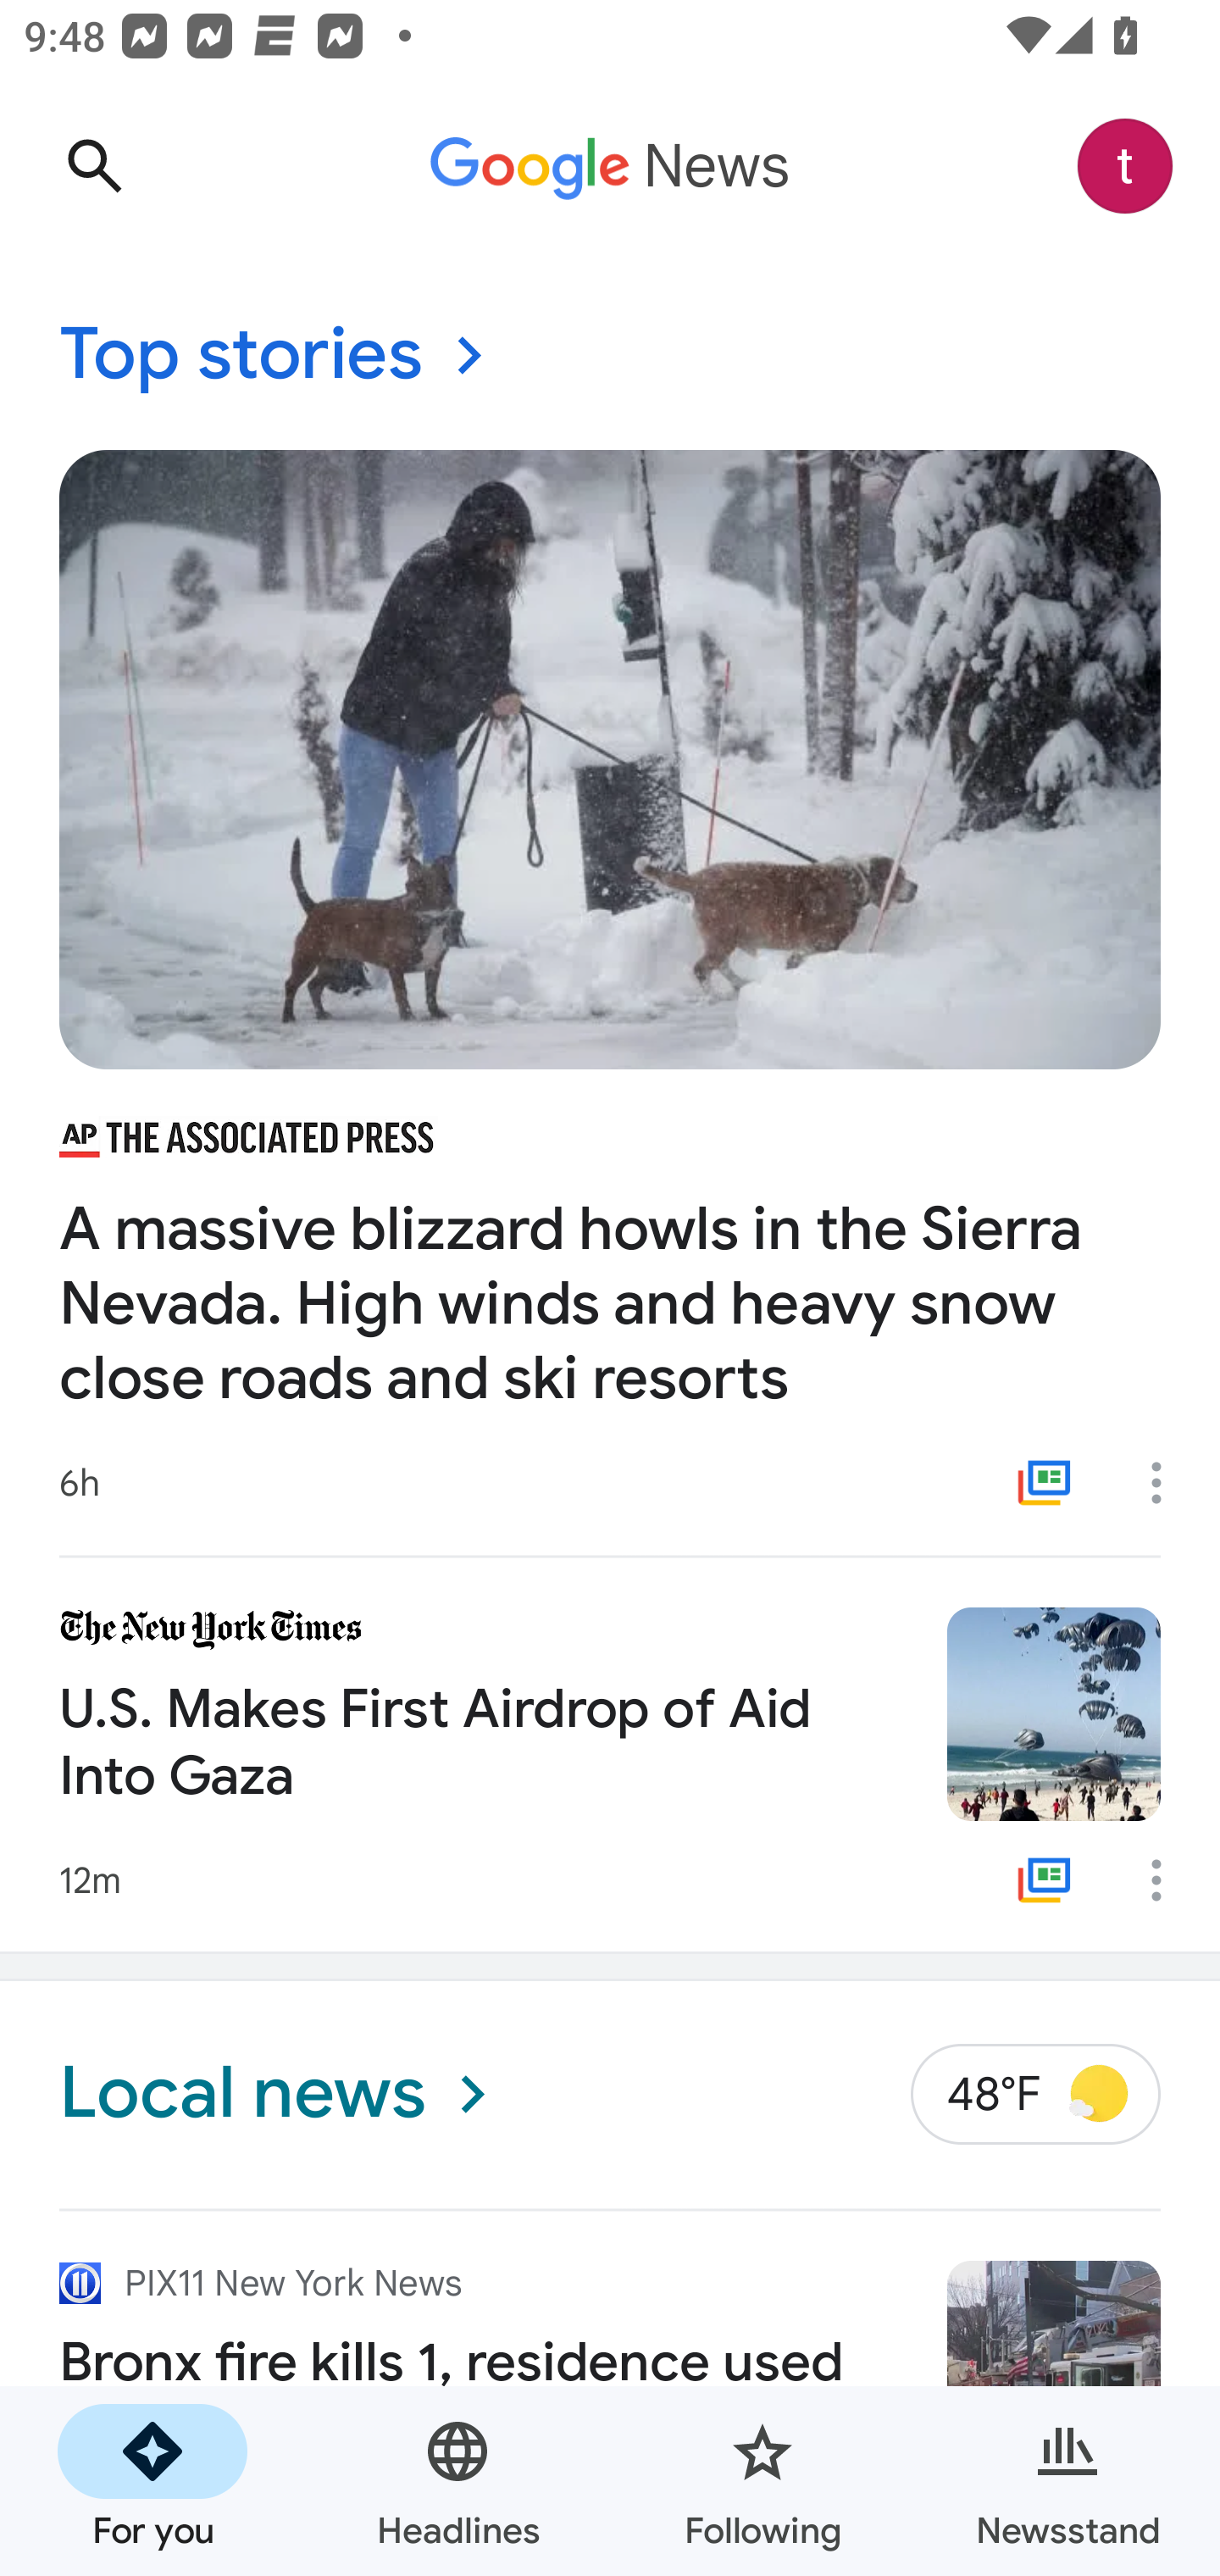 This screenshot has height=2576, width=1220. I want to click on For you, so click(152, 2481).